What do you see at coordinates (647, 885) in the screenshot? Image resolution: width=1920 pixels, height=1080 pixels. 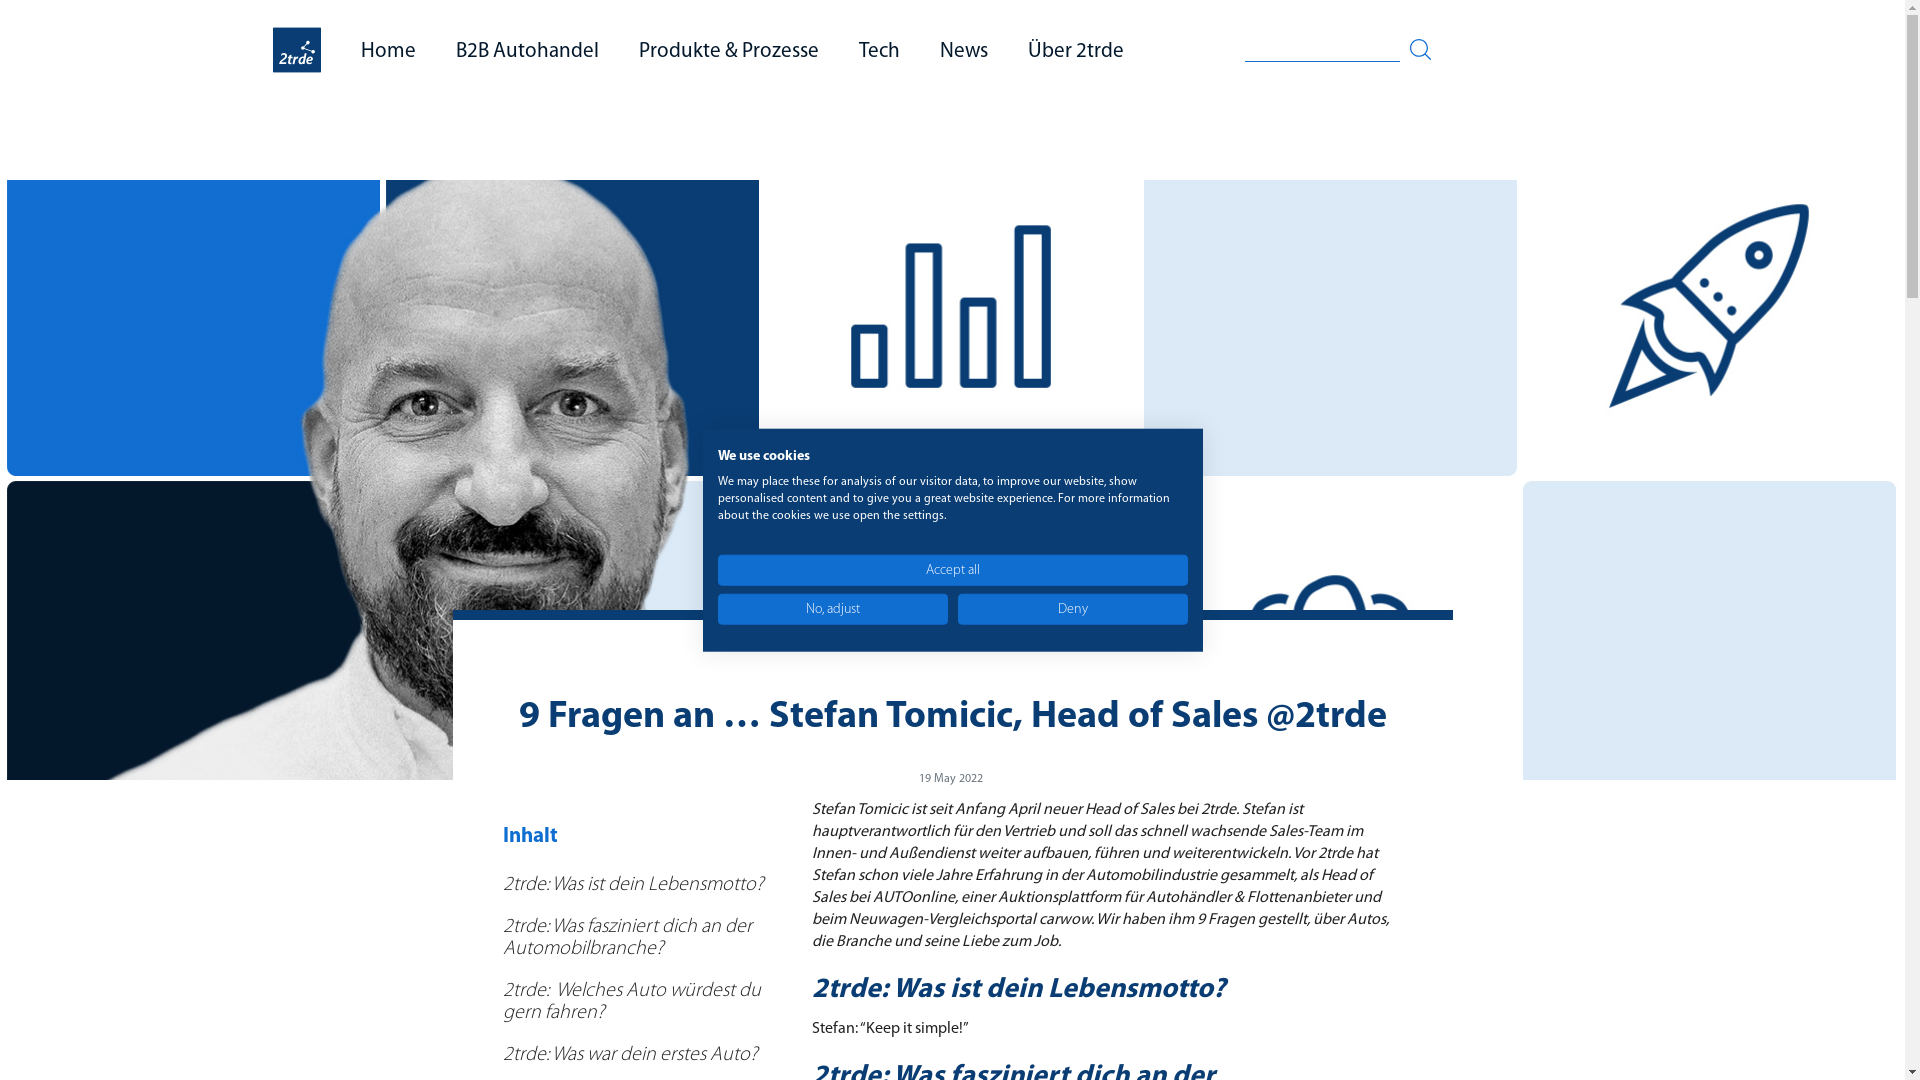 I see `2trde: Was ist dein Lebensmotto?` at bounding box center [647, 885].